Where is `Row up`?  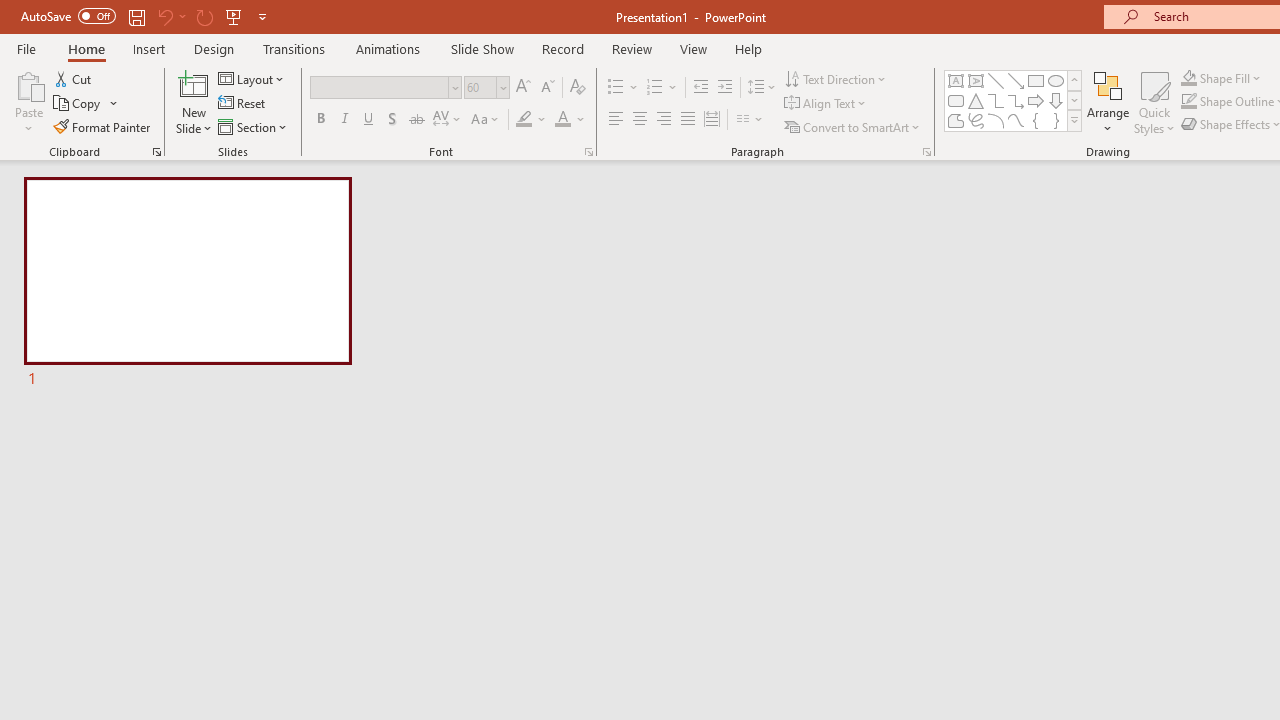 Row up is located at coordinates (1074, 80).